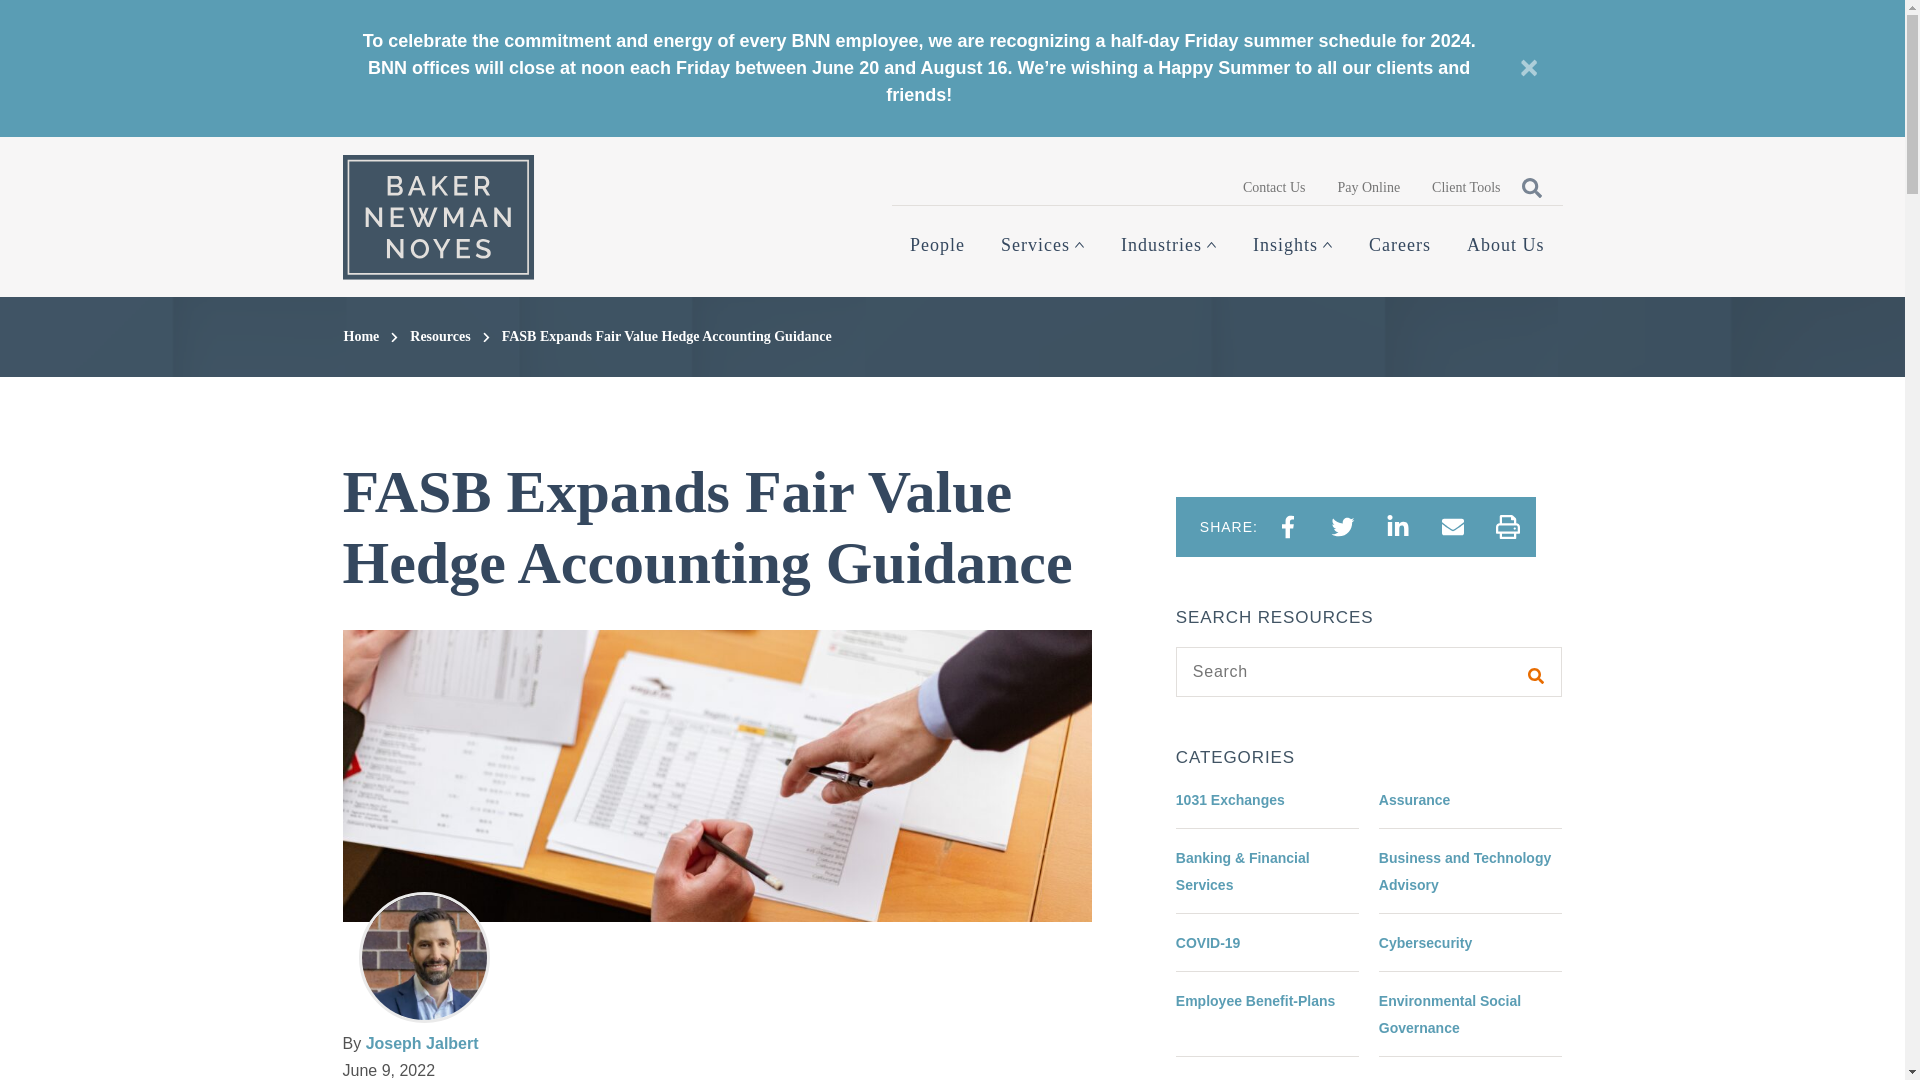 This screenshot has width=1920, height=1080. What do you see at coordinates (1169, 245) in the screenshot?
I see `Industries` at bounding box center [1169, 245].